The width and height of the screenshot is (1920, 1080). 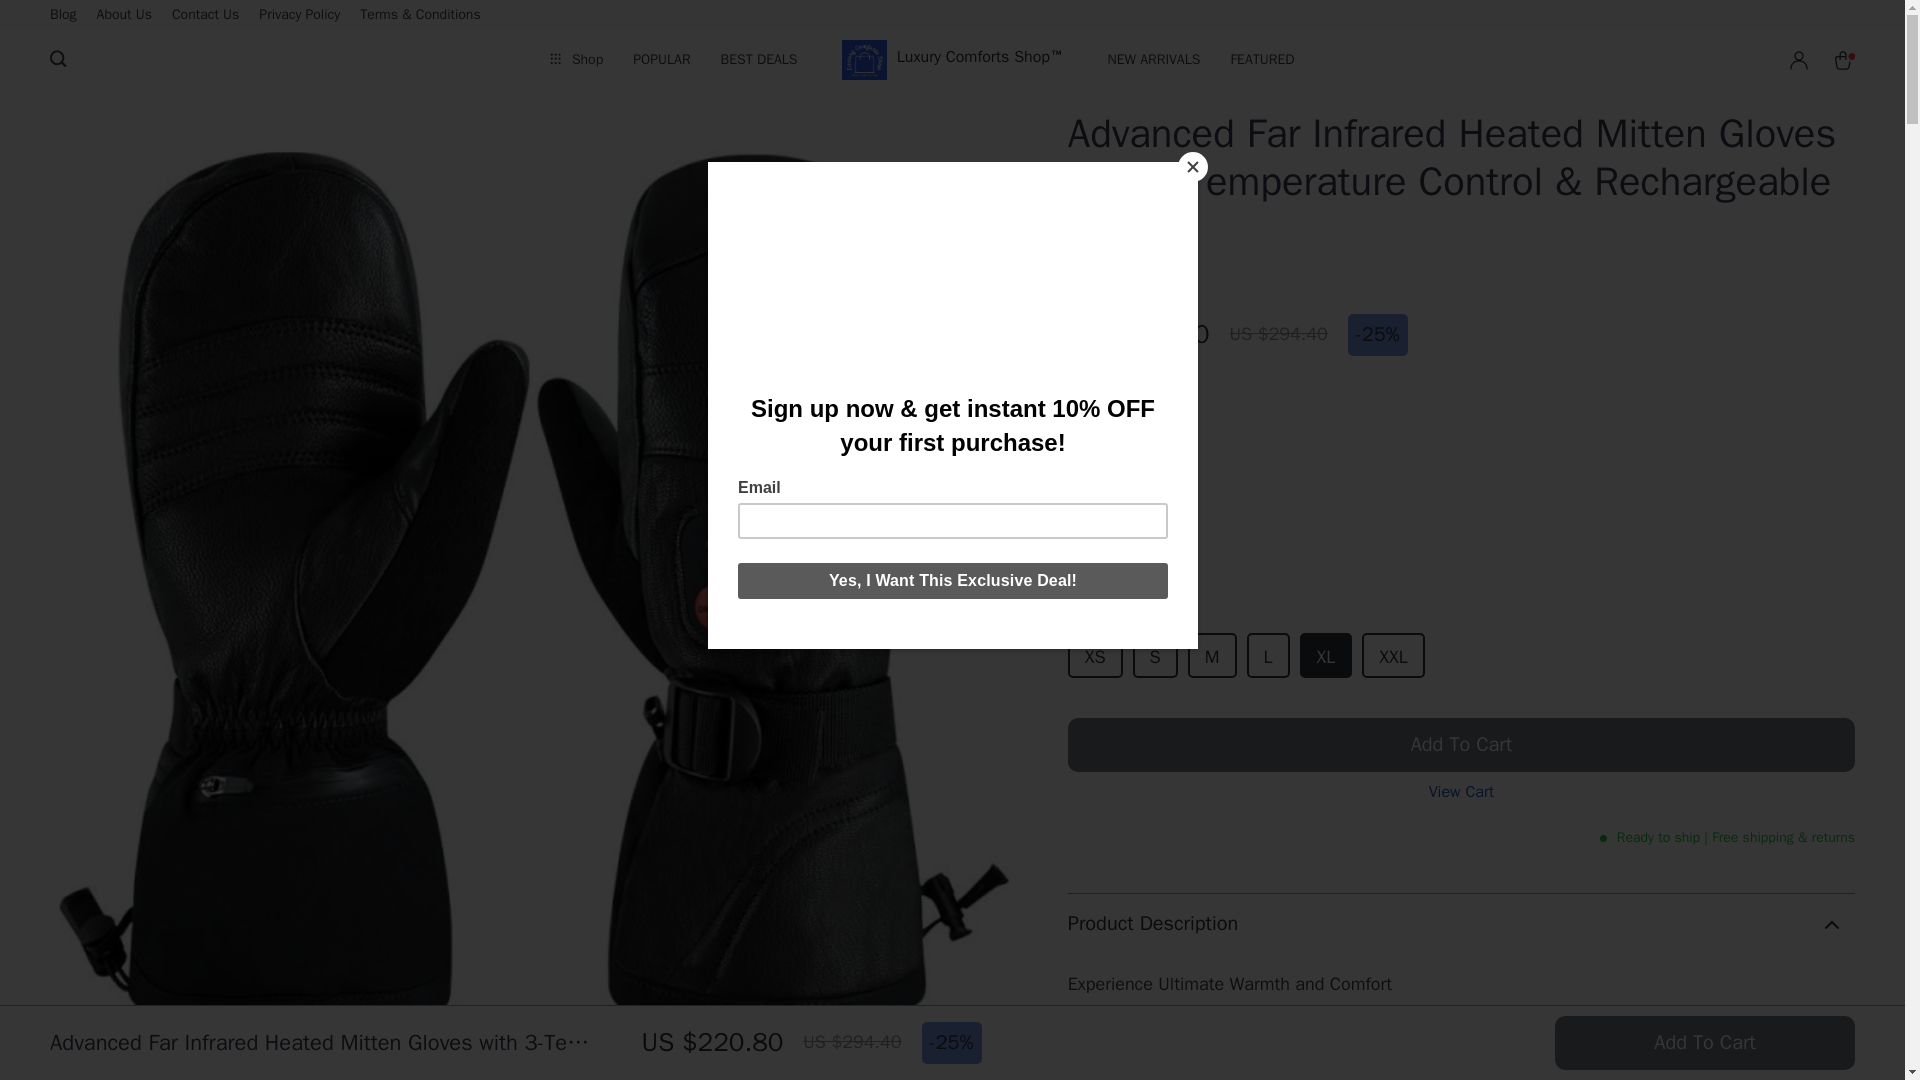 What do you see at coordinates (1098, 546) in the screenshot?
I see `Black` at bounding box center [1098, 546].